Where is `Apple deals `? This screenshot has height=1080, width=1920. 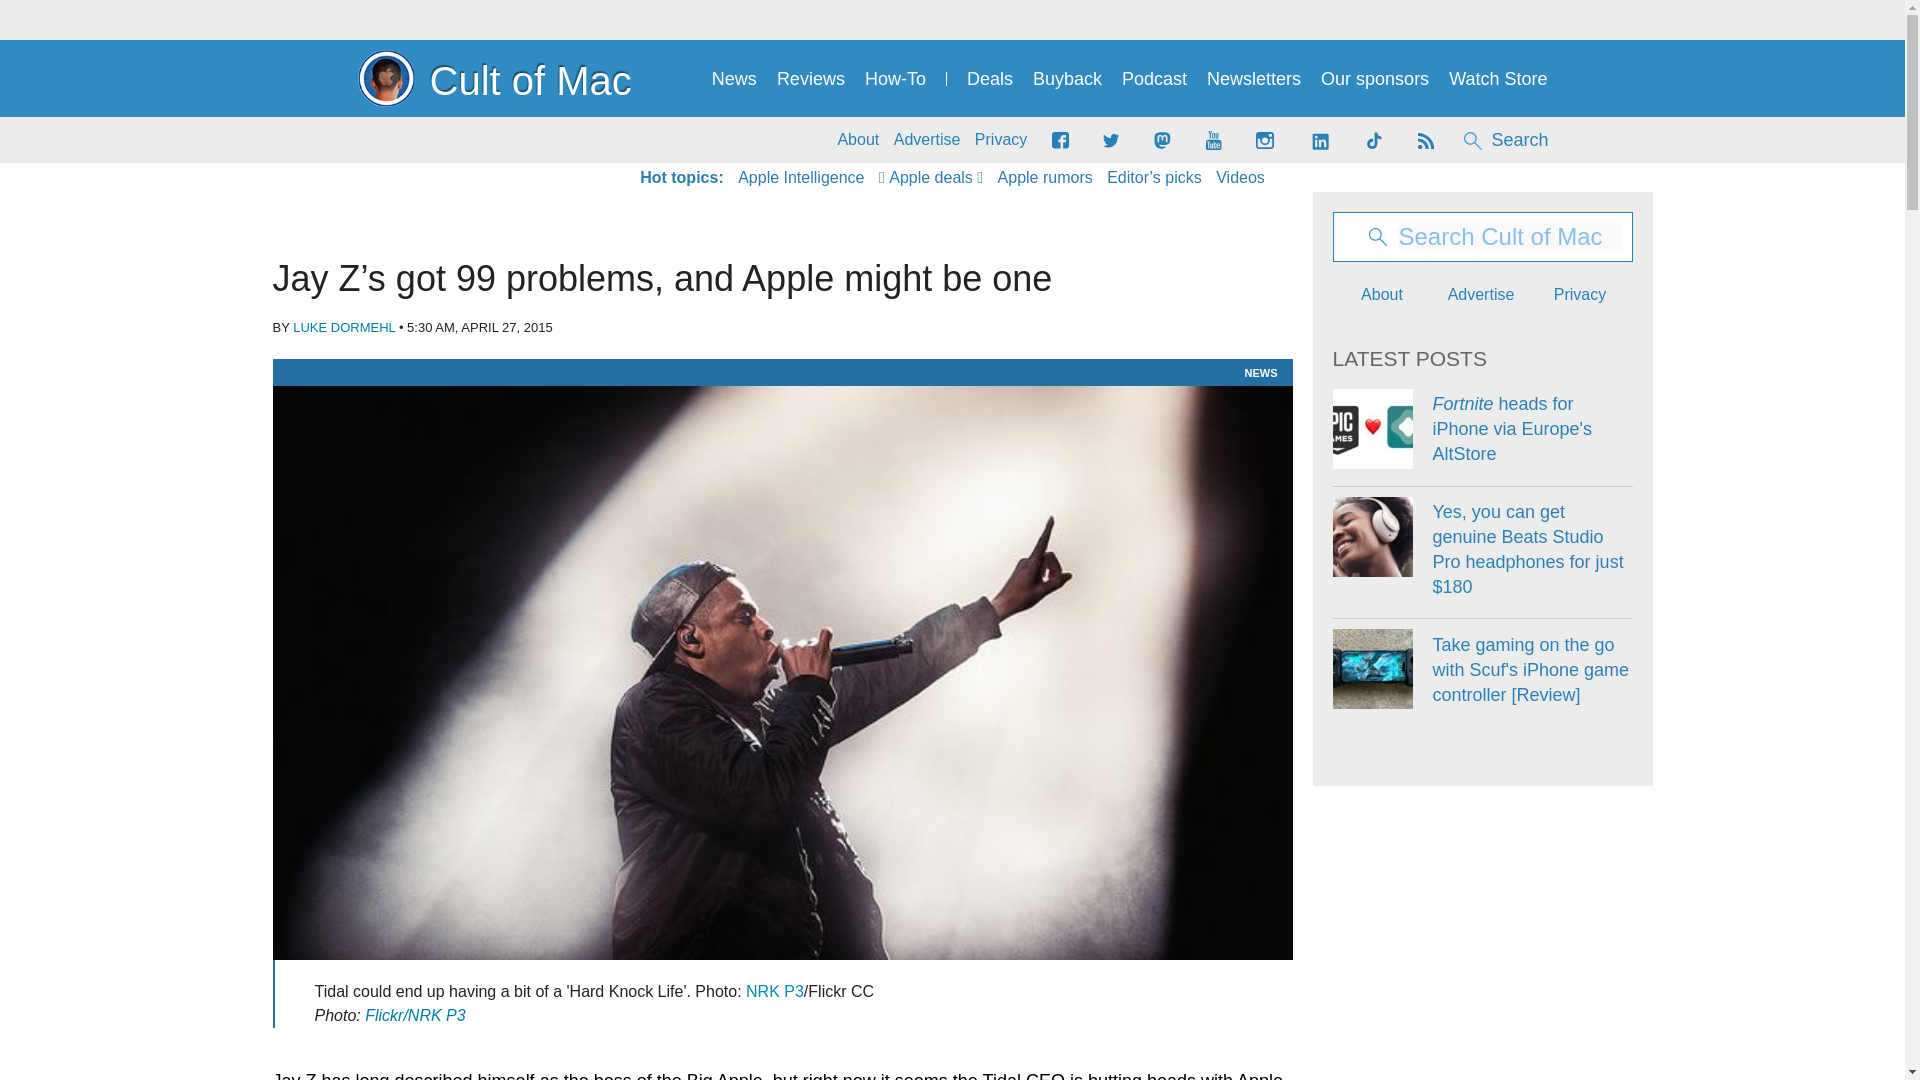
Apple deals  is located at coordinates (931, 178).